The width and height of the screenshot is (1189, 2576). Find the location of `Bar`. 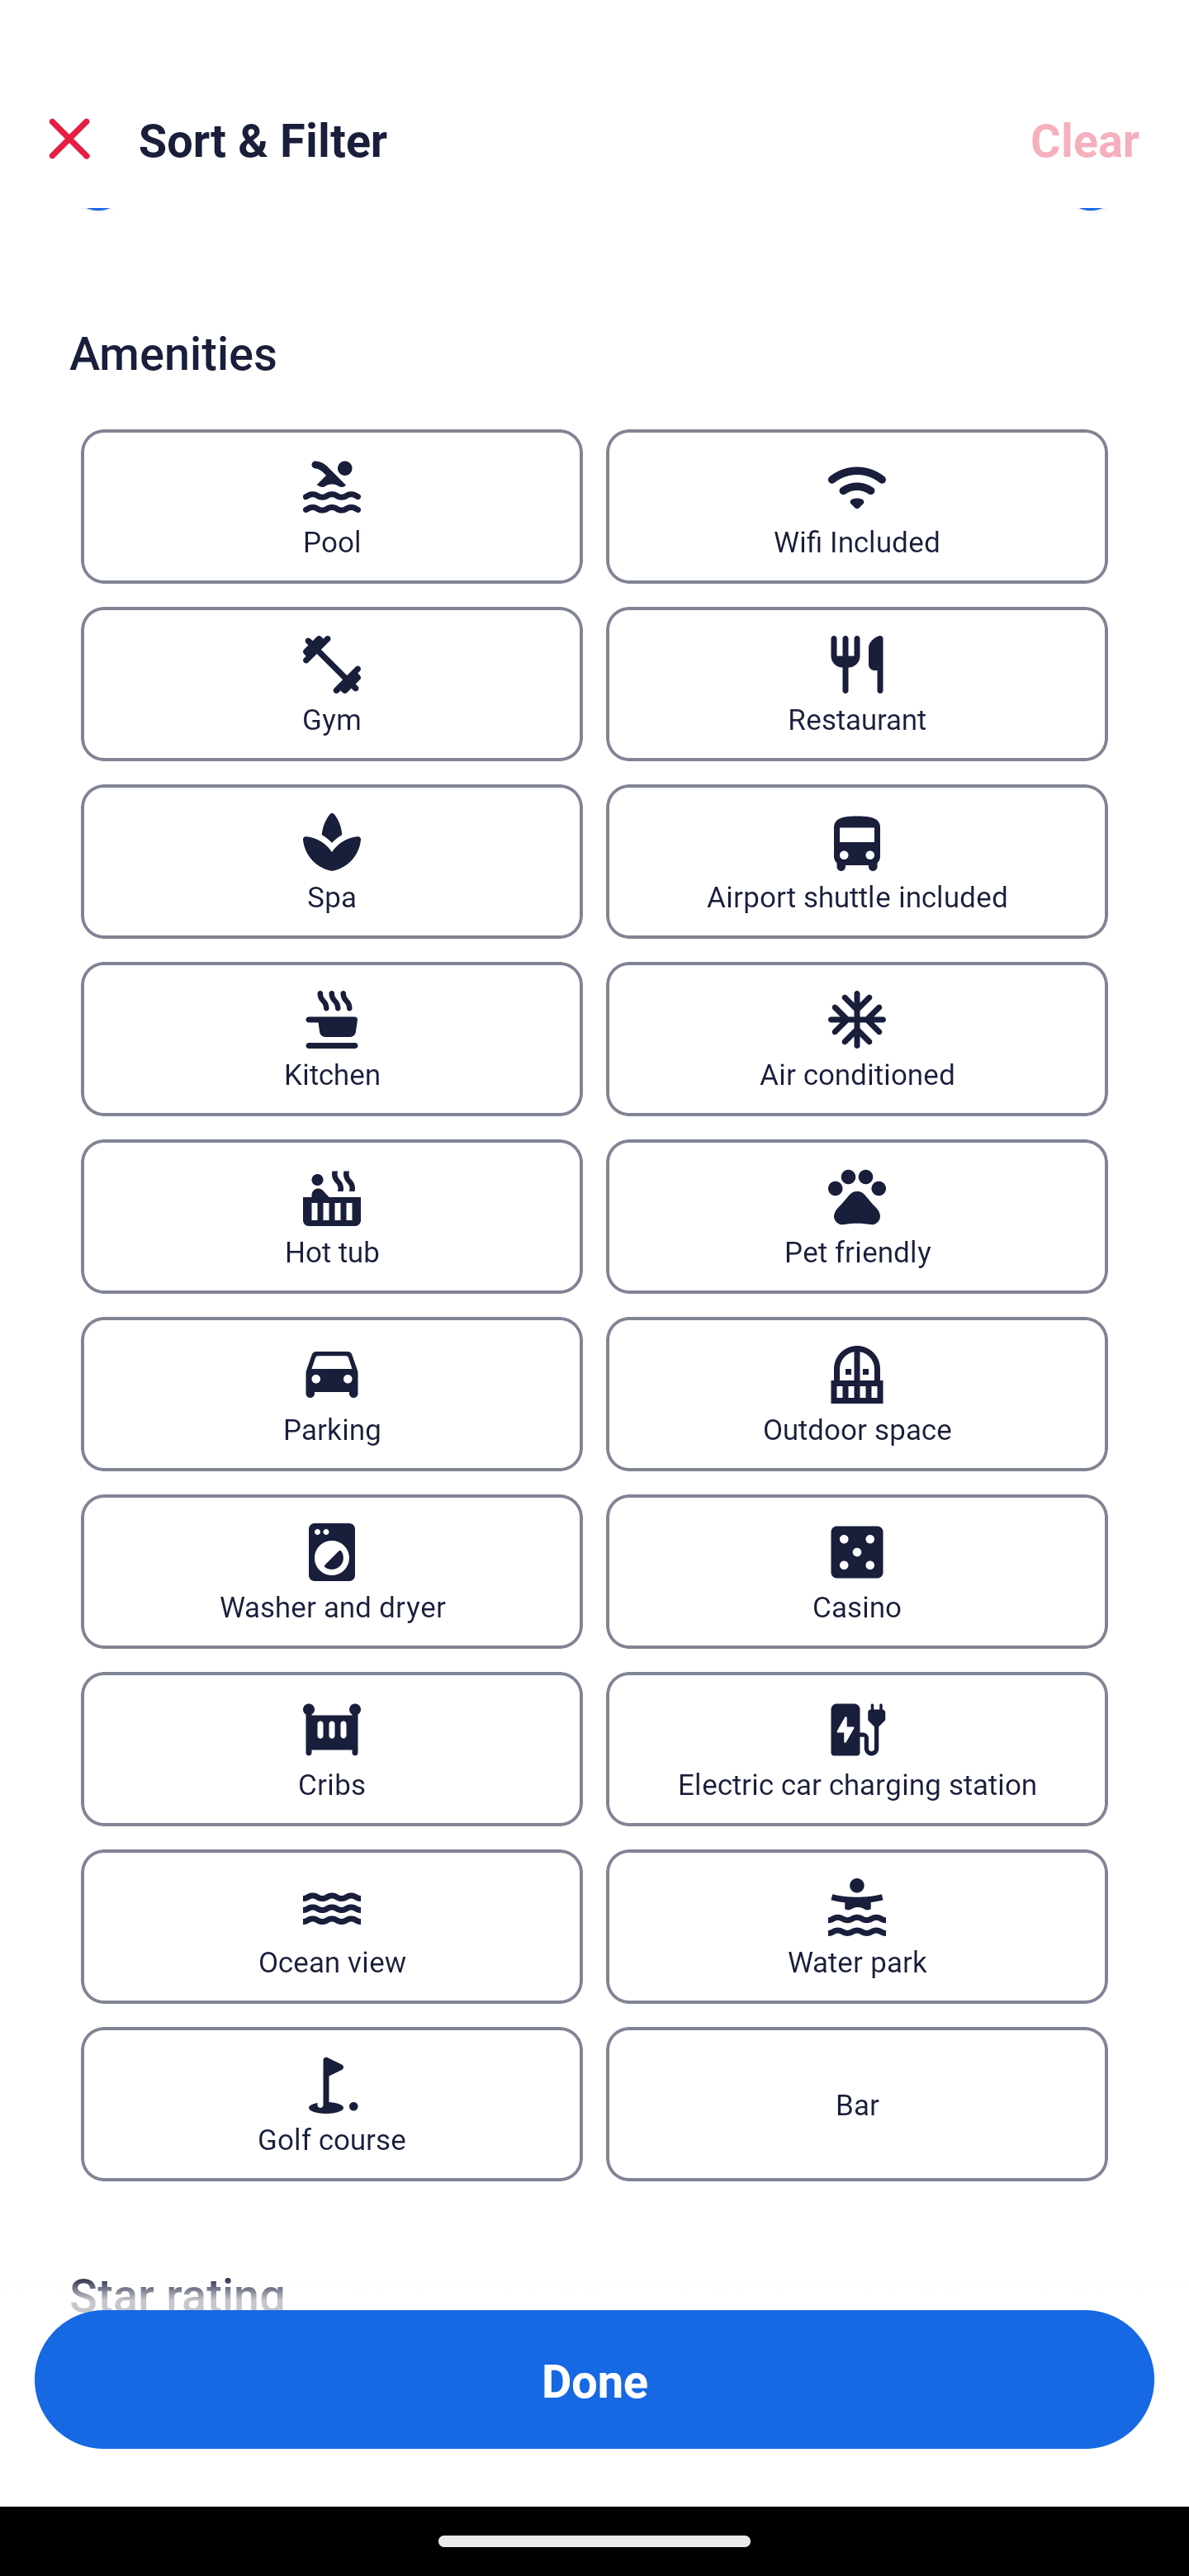

Bar is located at coordinates (857, 2104).